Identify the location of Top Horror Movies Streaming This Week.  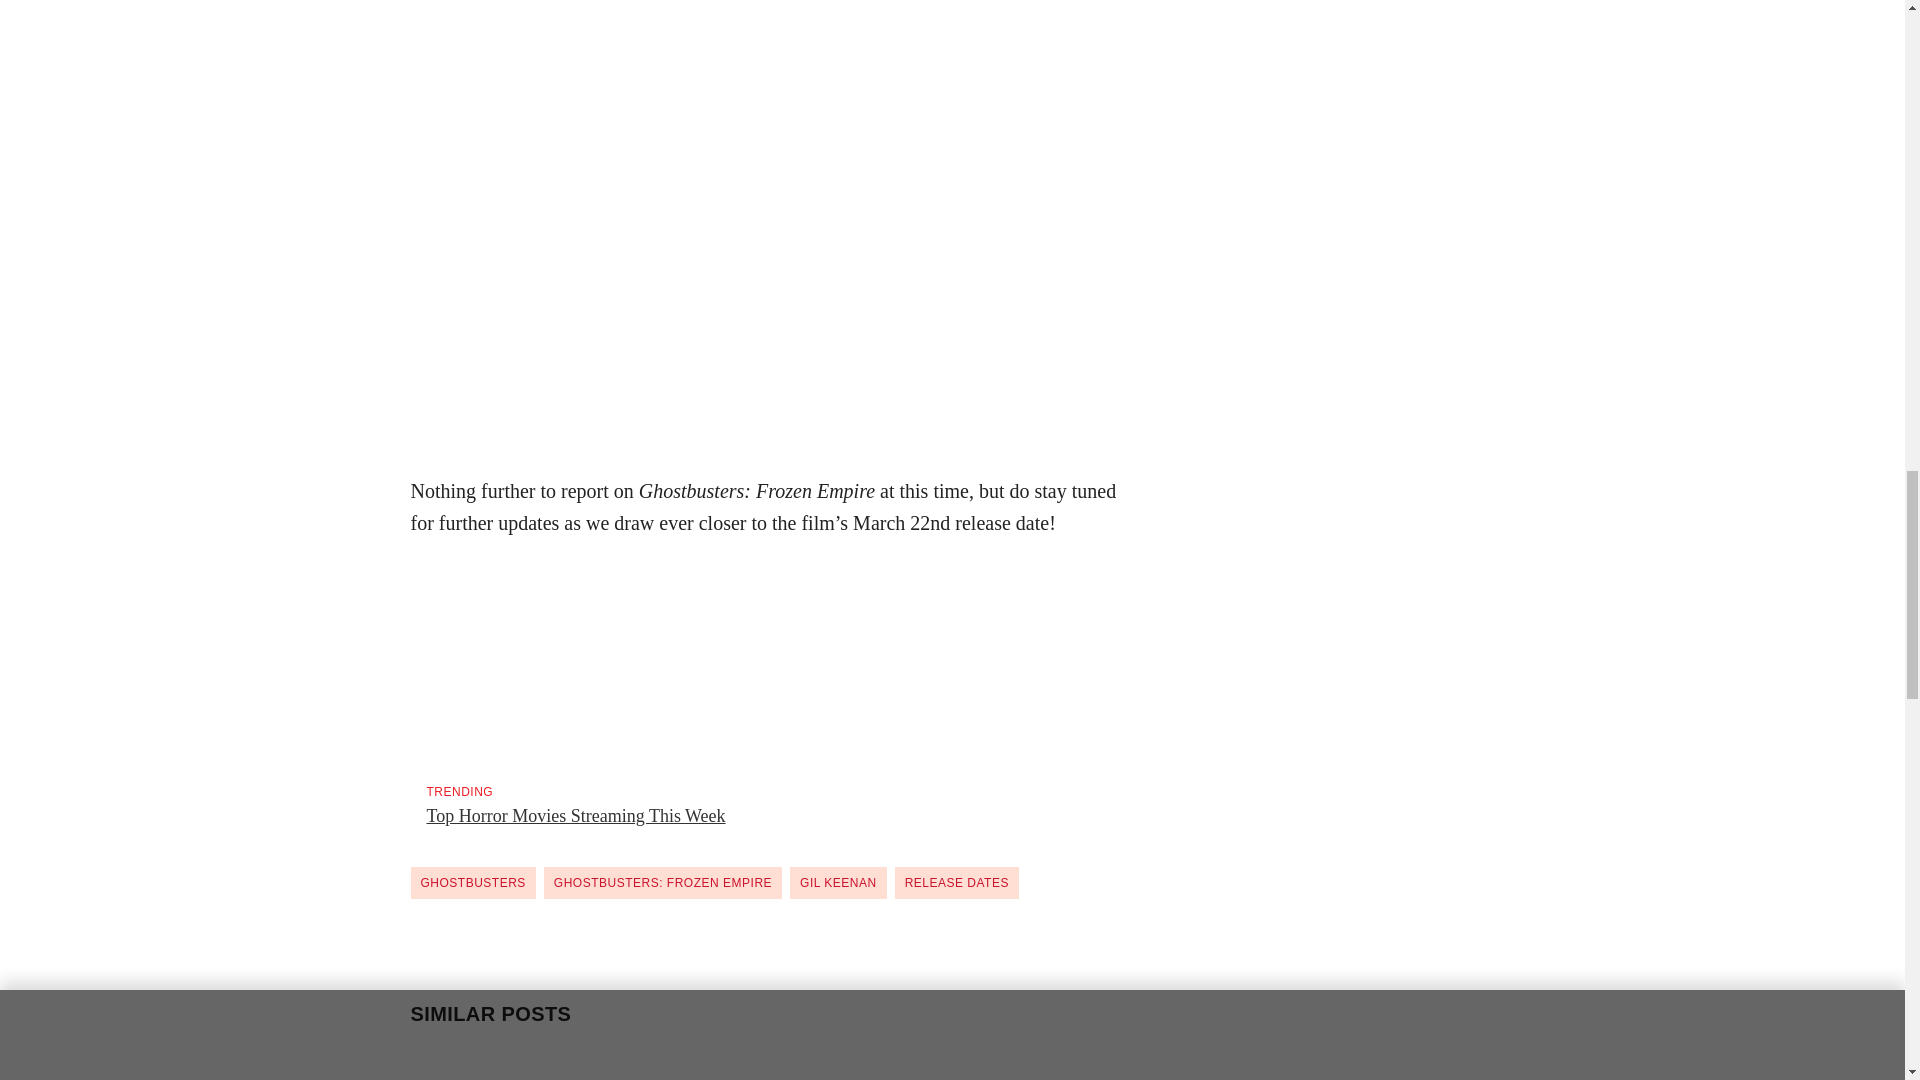
(576, 816).